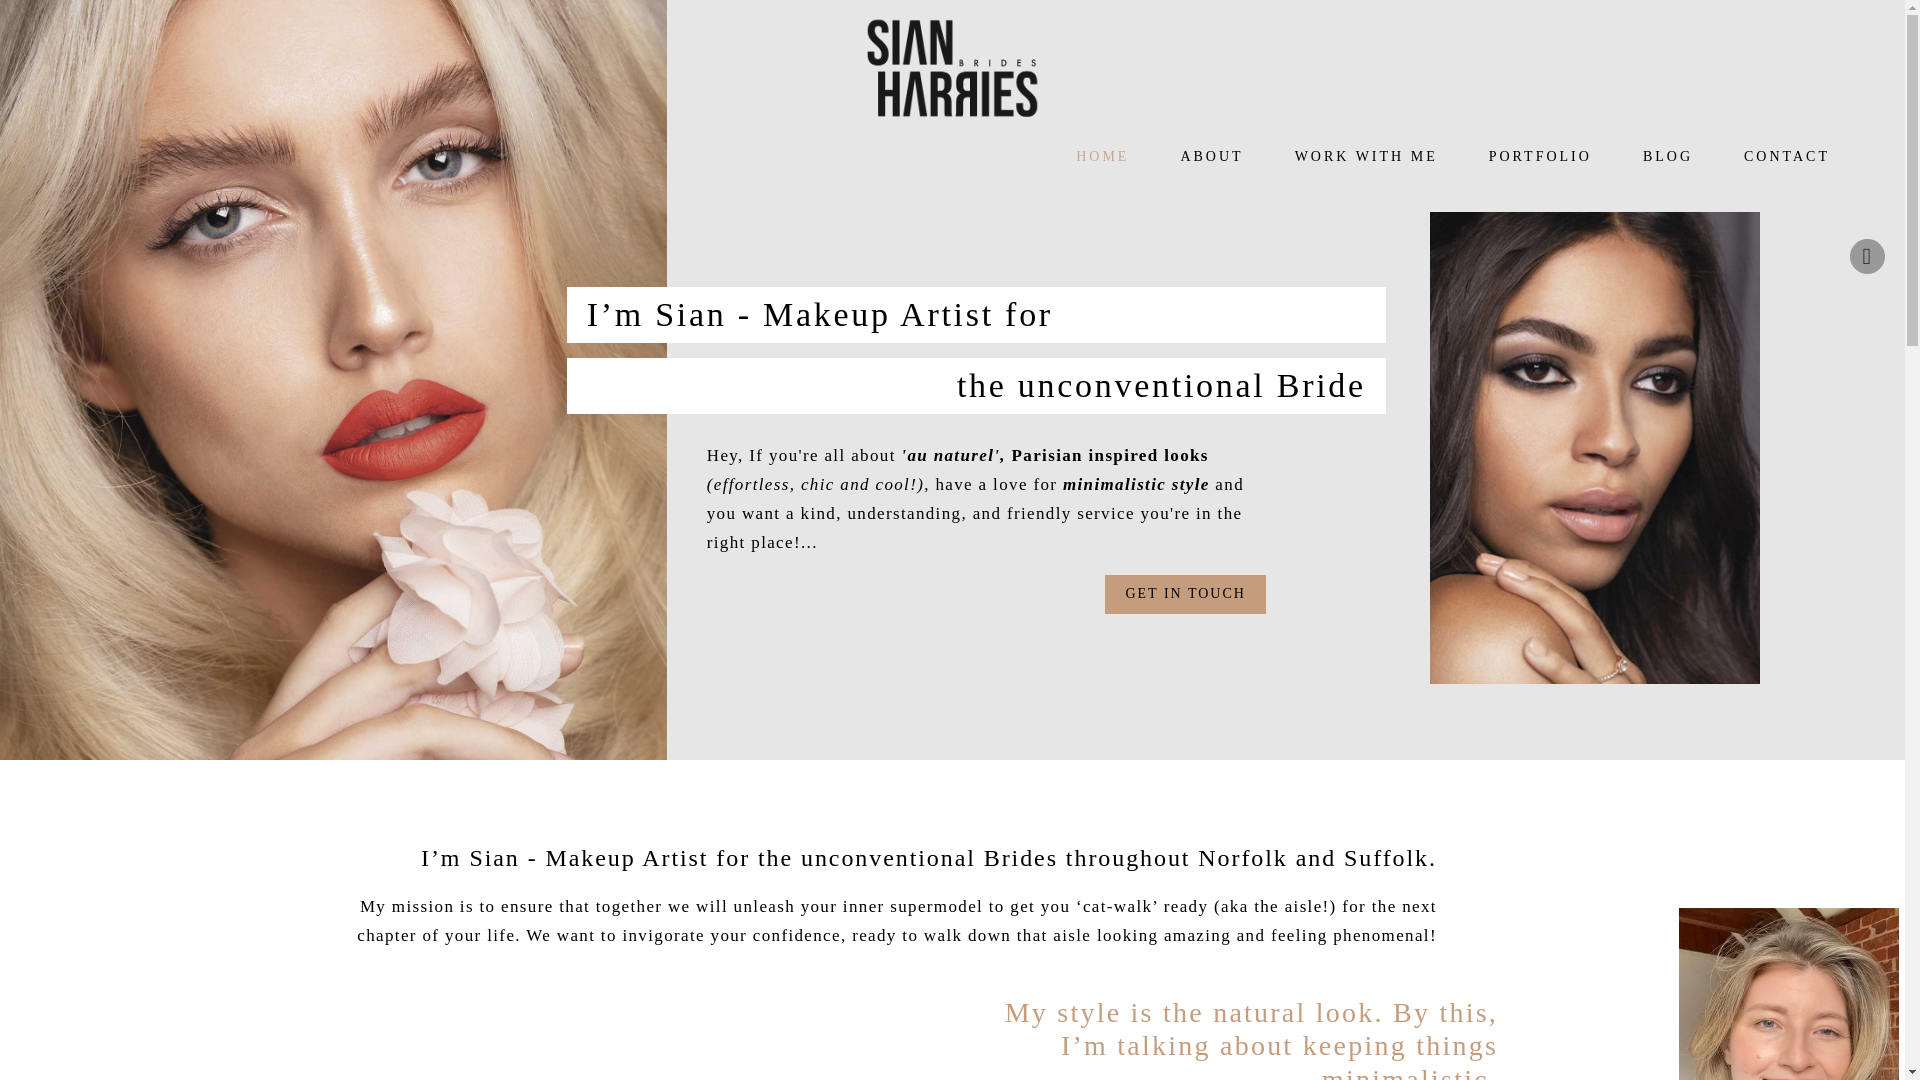 This screenshot has width=1920, height=1080. Describe the element at coordinates (1366, 157) in the screenshot. I see `WORK WITH ME` at that location.